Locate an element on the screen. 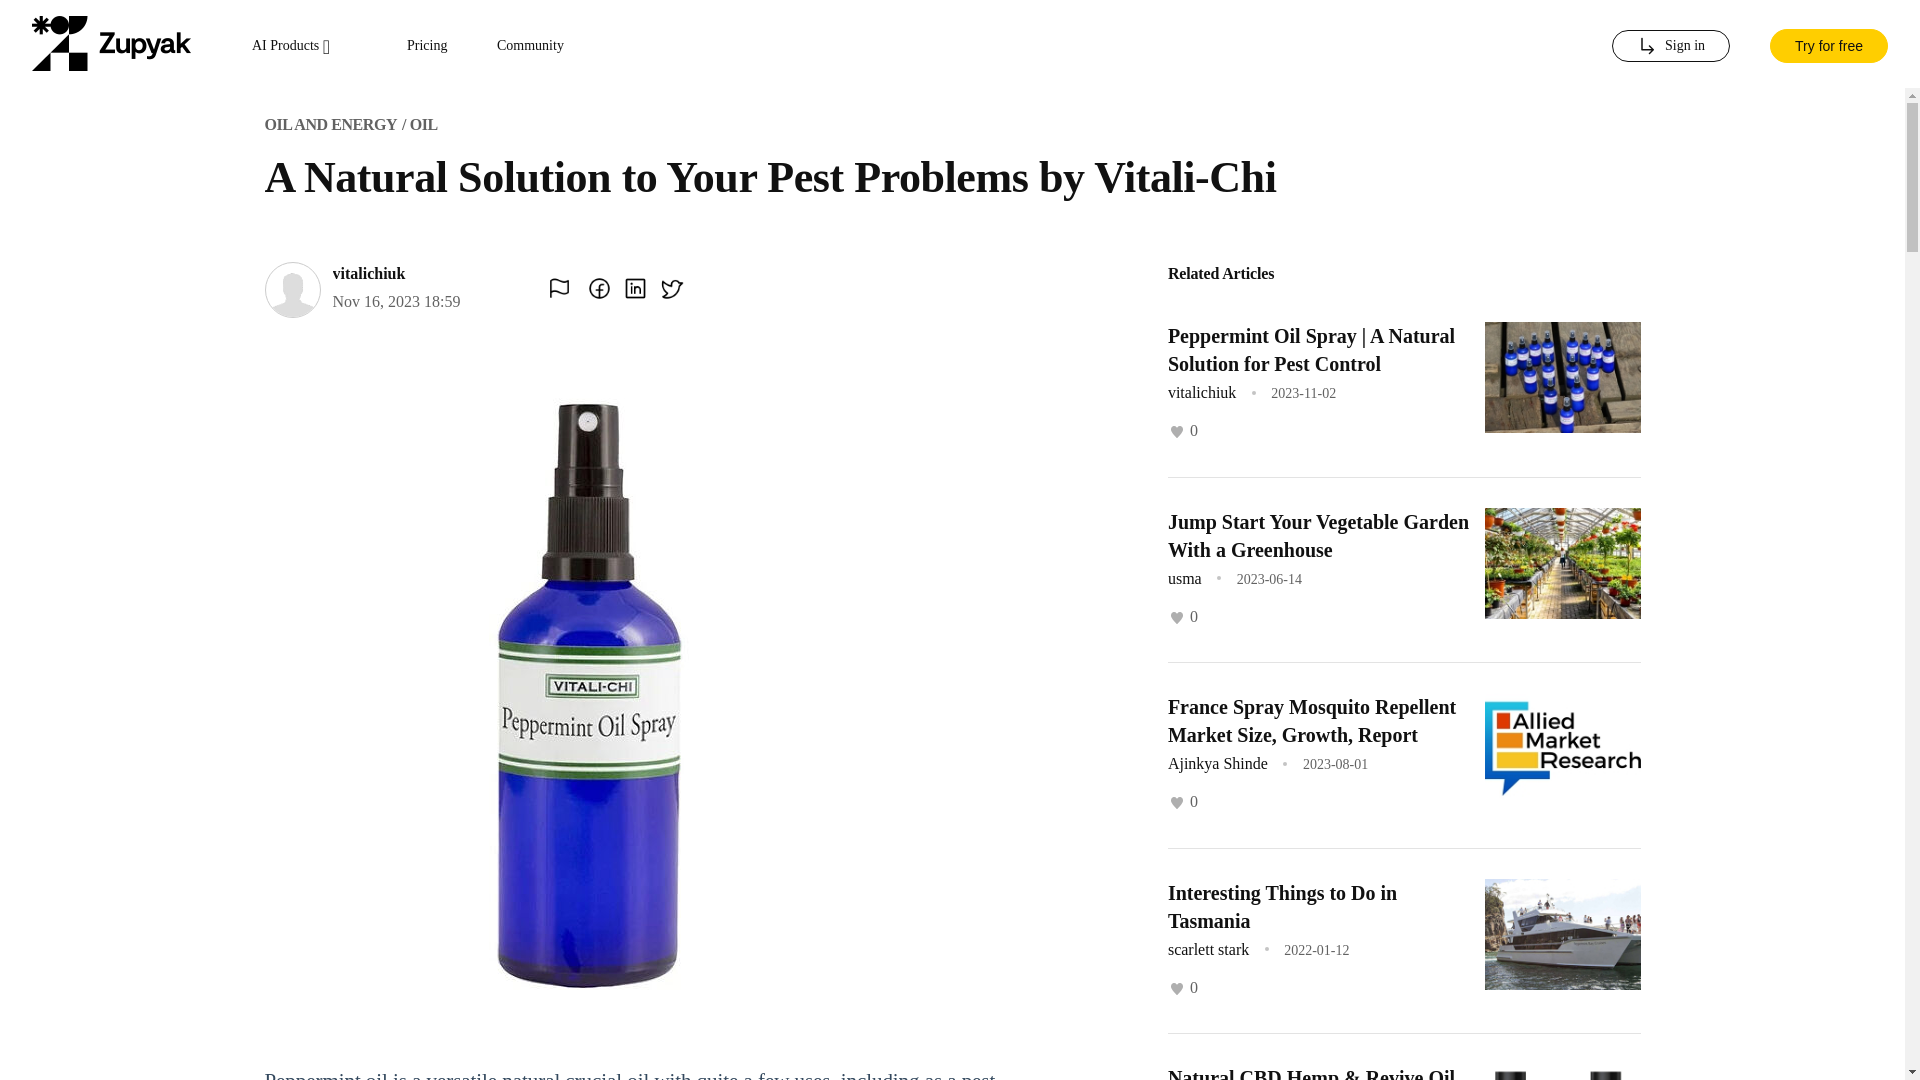 The height and width of the screenshot is (1080, 1920). Community is located at coordinates (530, 46).